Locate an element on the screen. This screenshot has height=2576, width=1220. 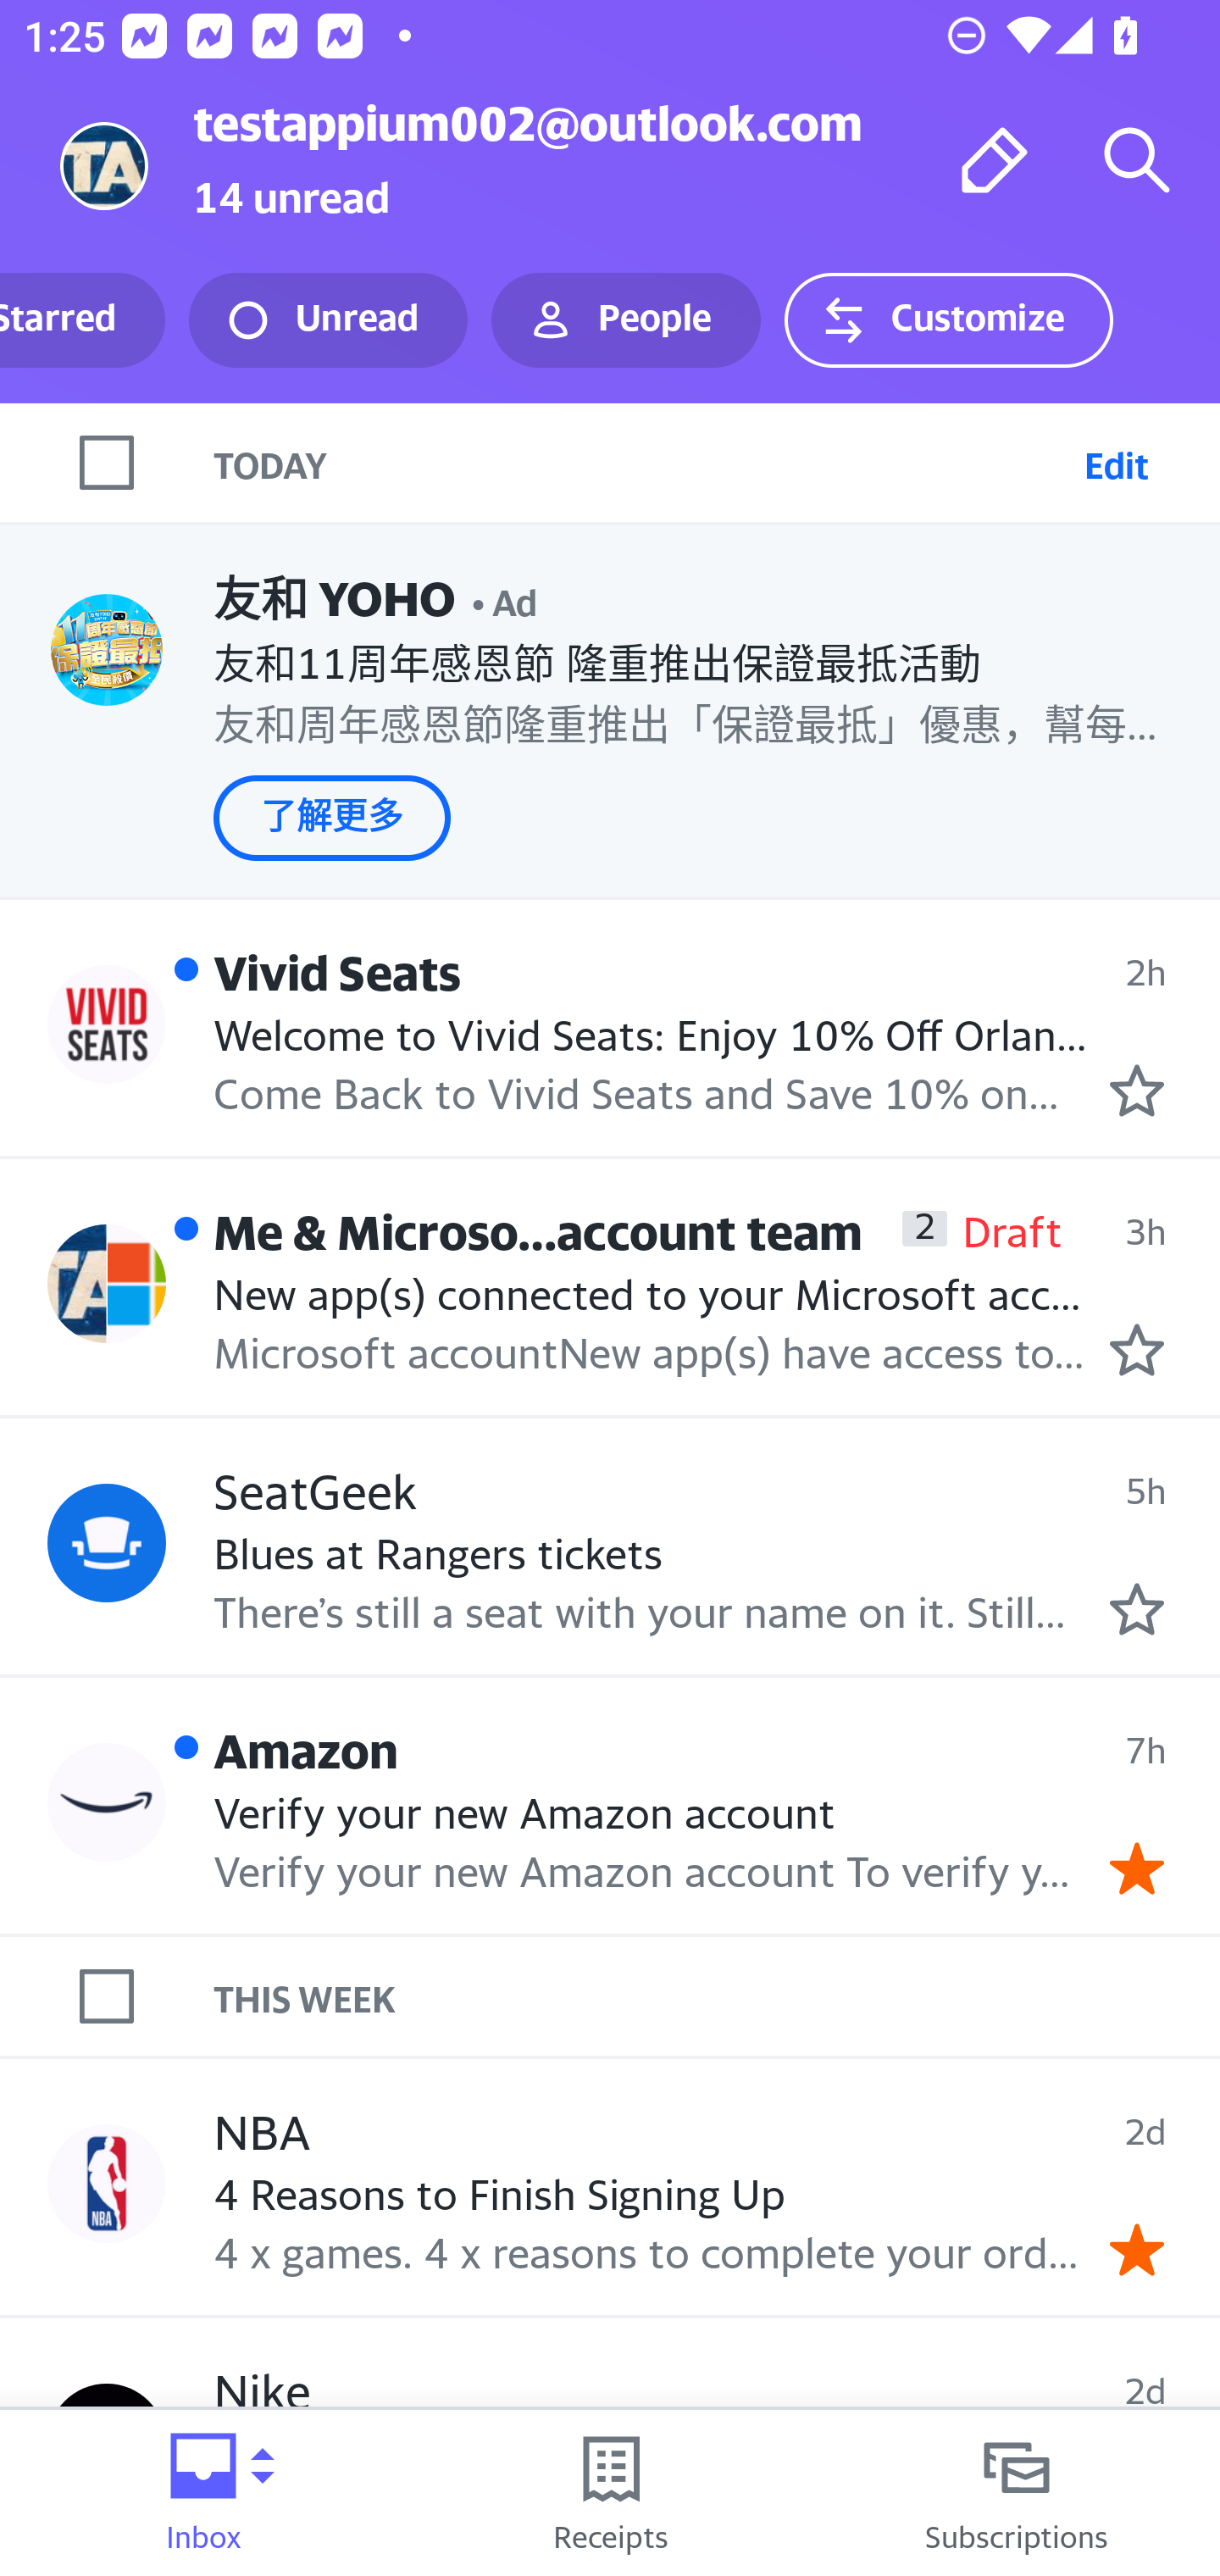
Customize is located at coordinates (948, 320).